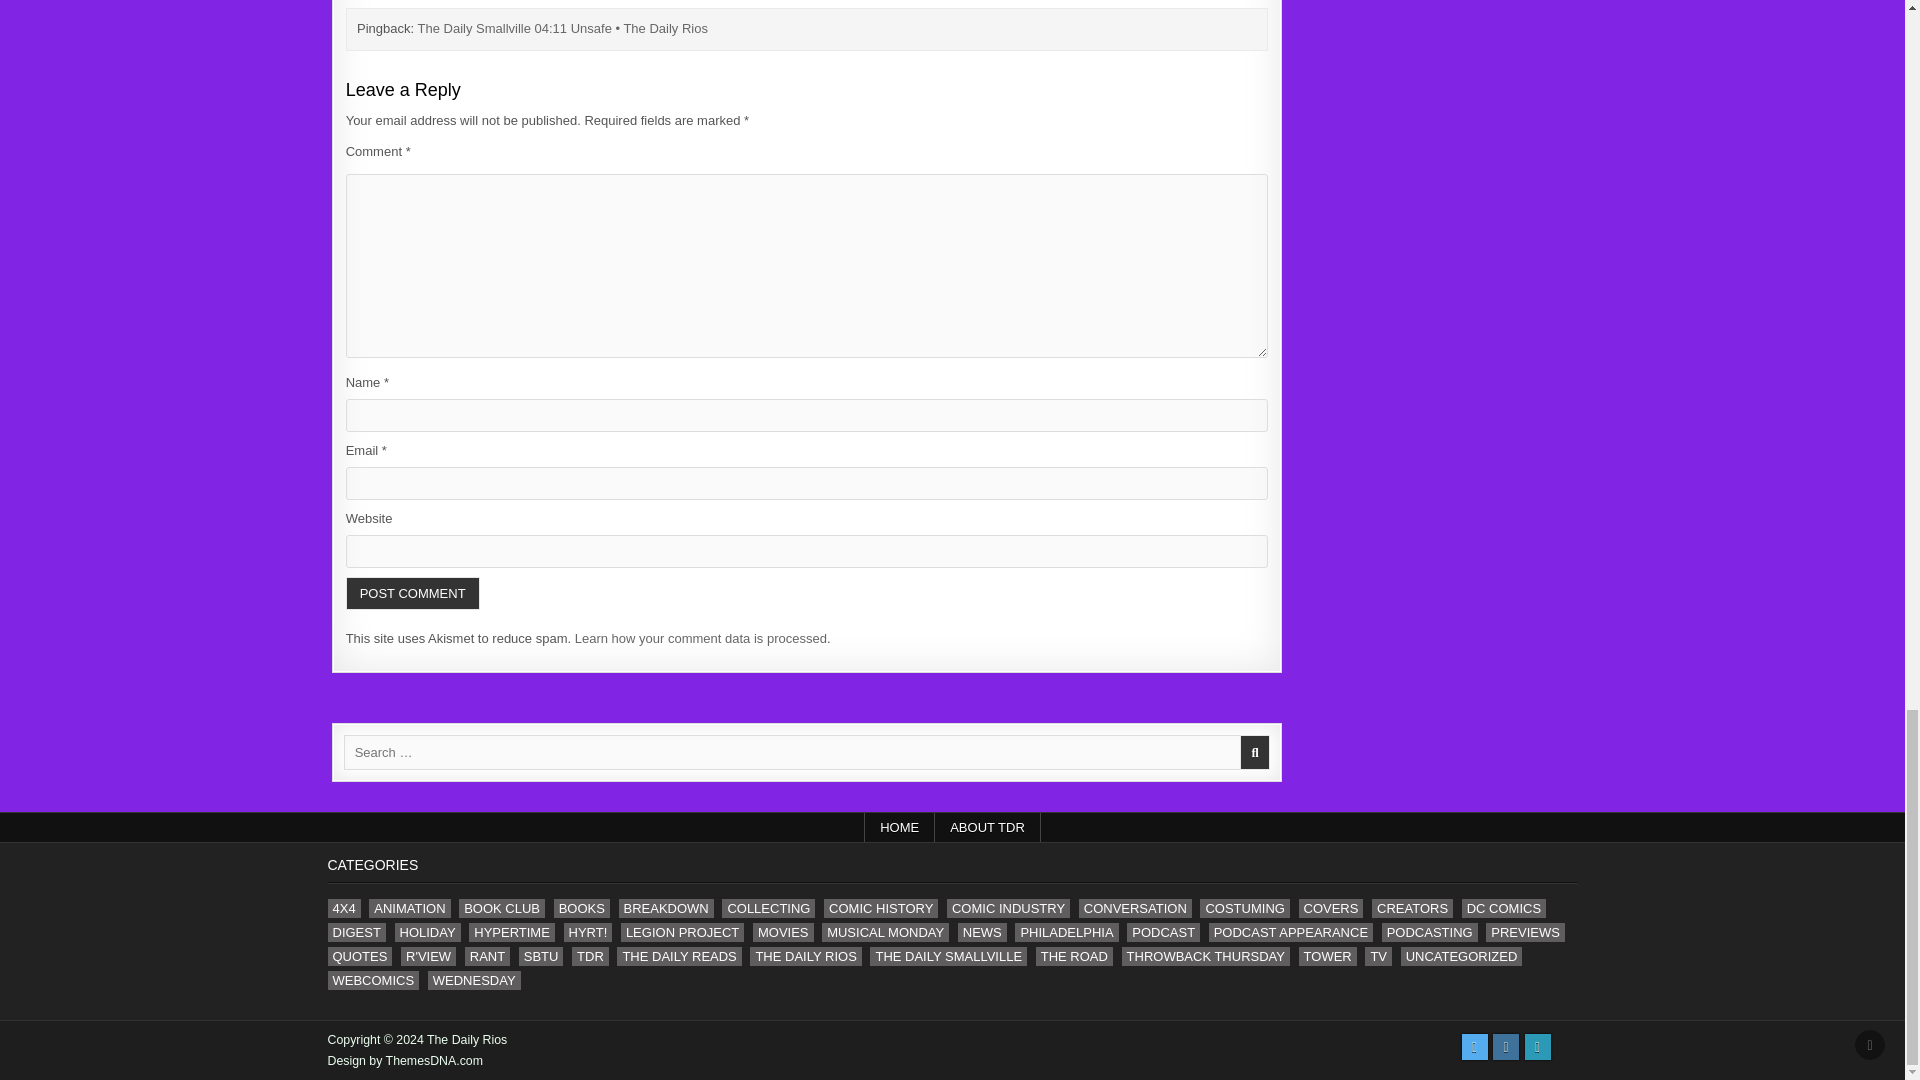  Describe the element at coordinates (412, 593) in the screenshot. I see `Post Comment` at that location.